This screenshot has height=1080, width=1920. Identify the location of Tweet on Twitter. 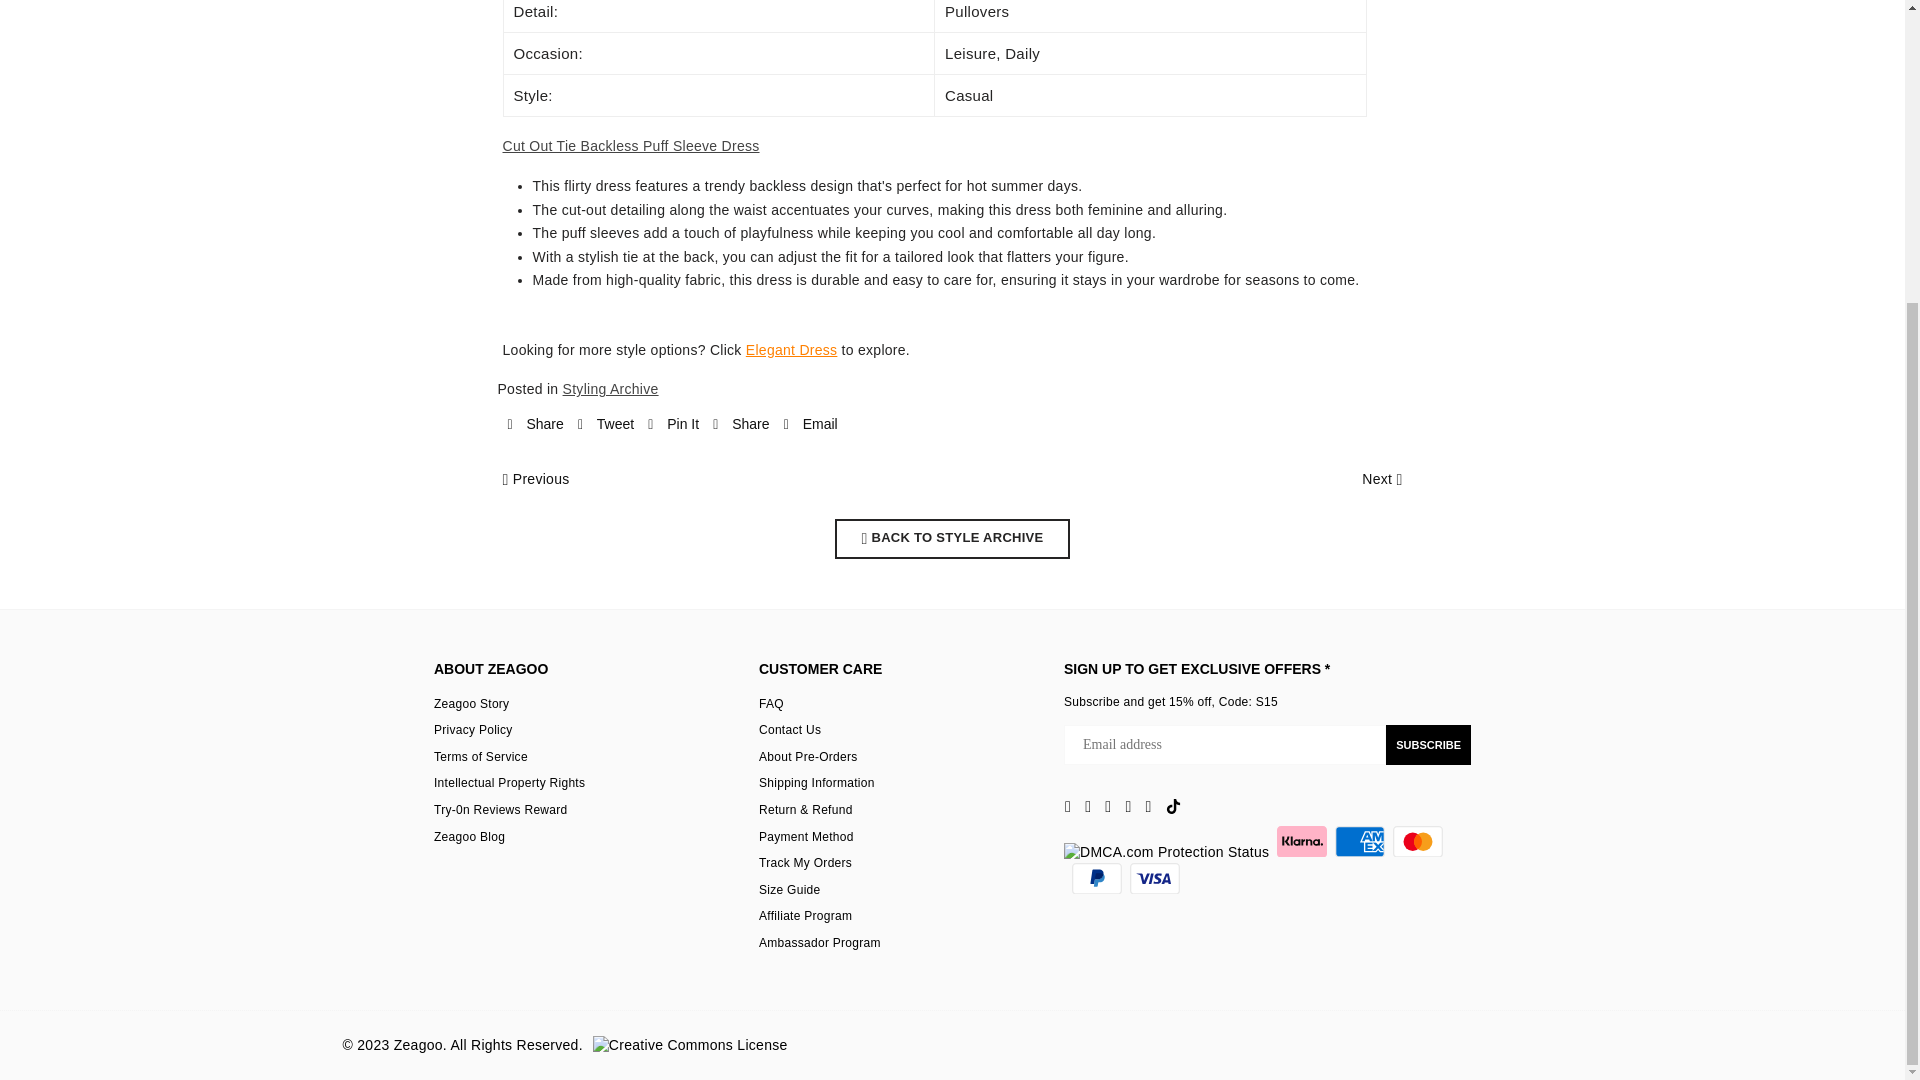
(605, 424).